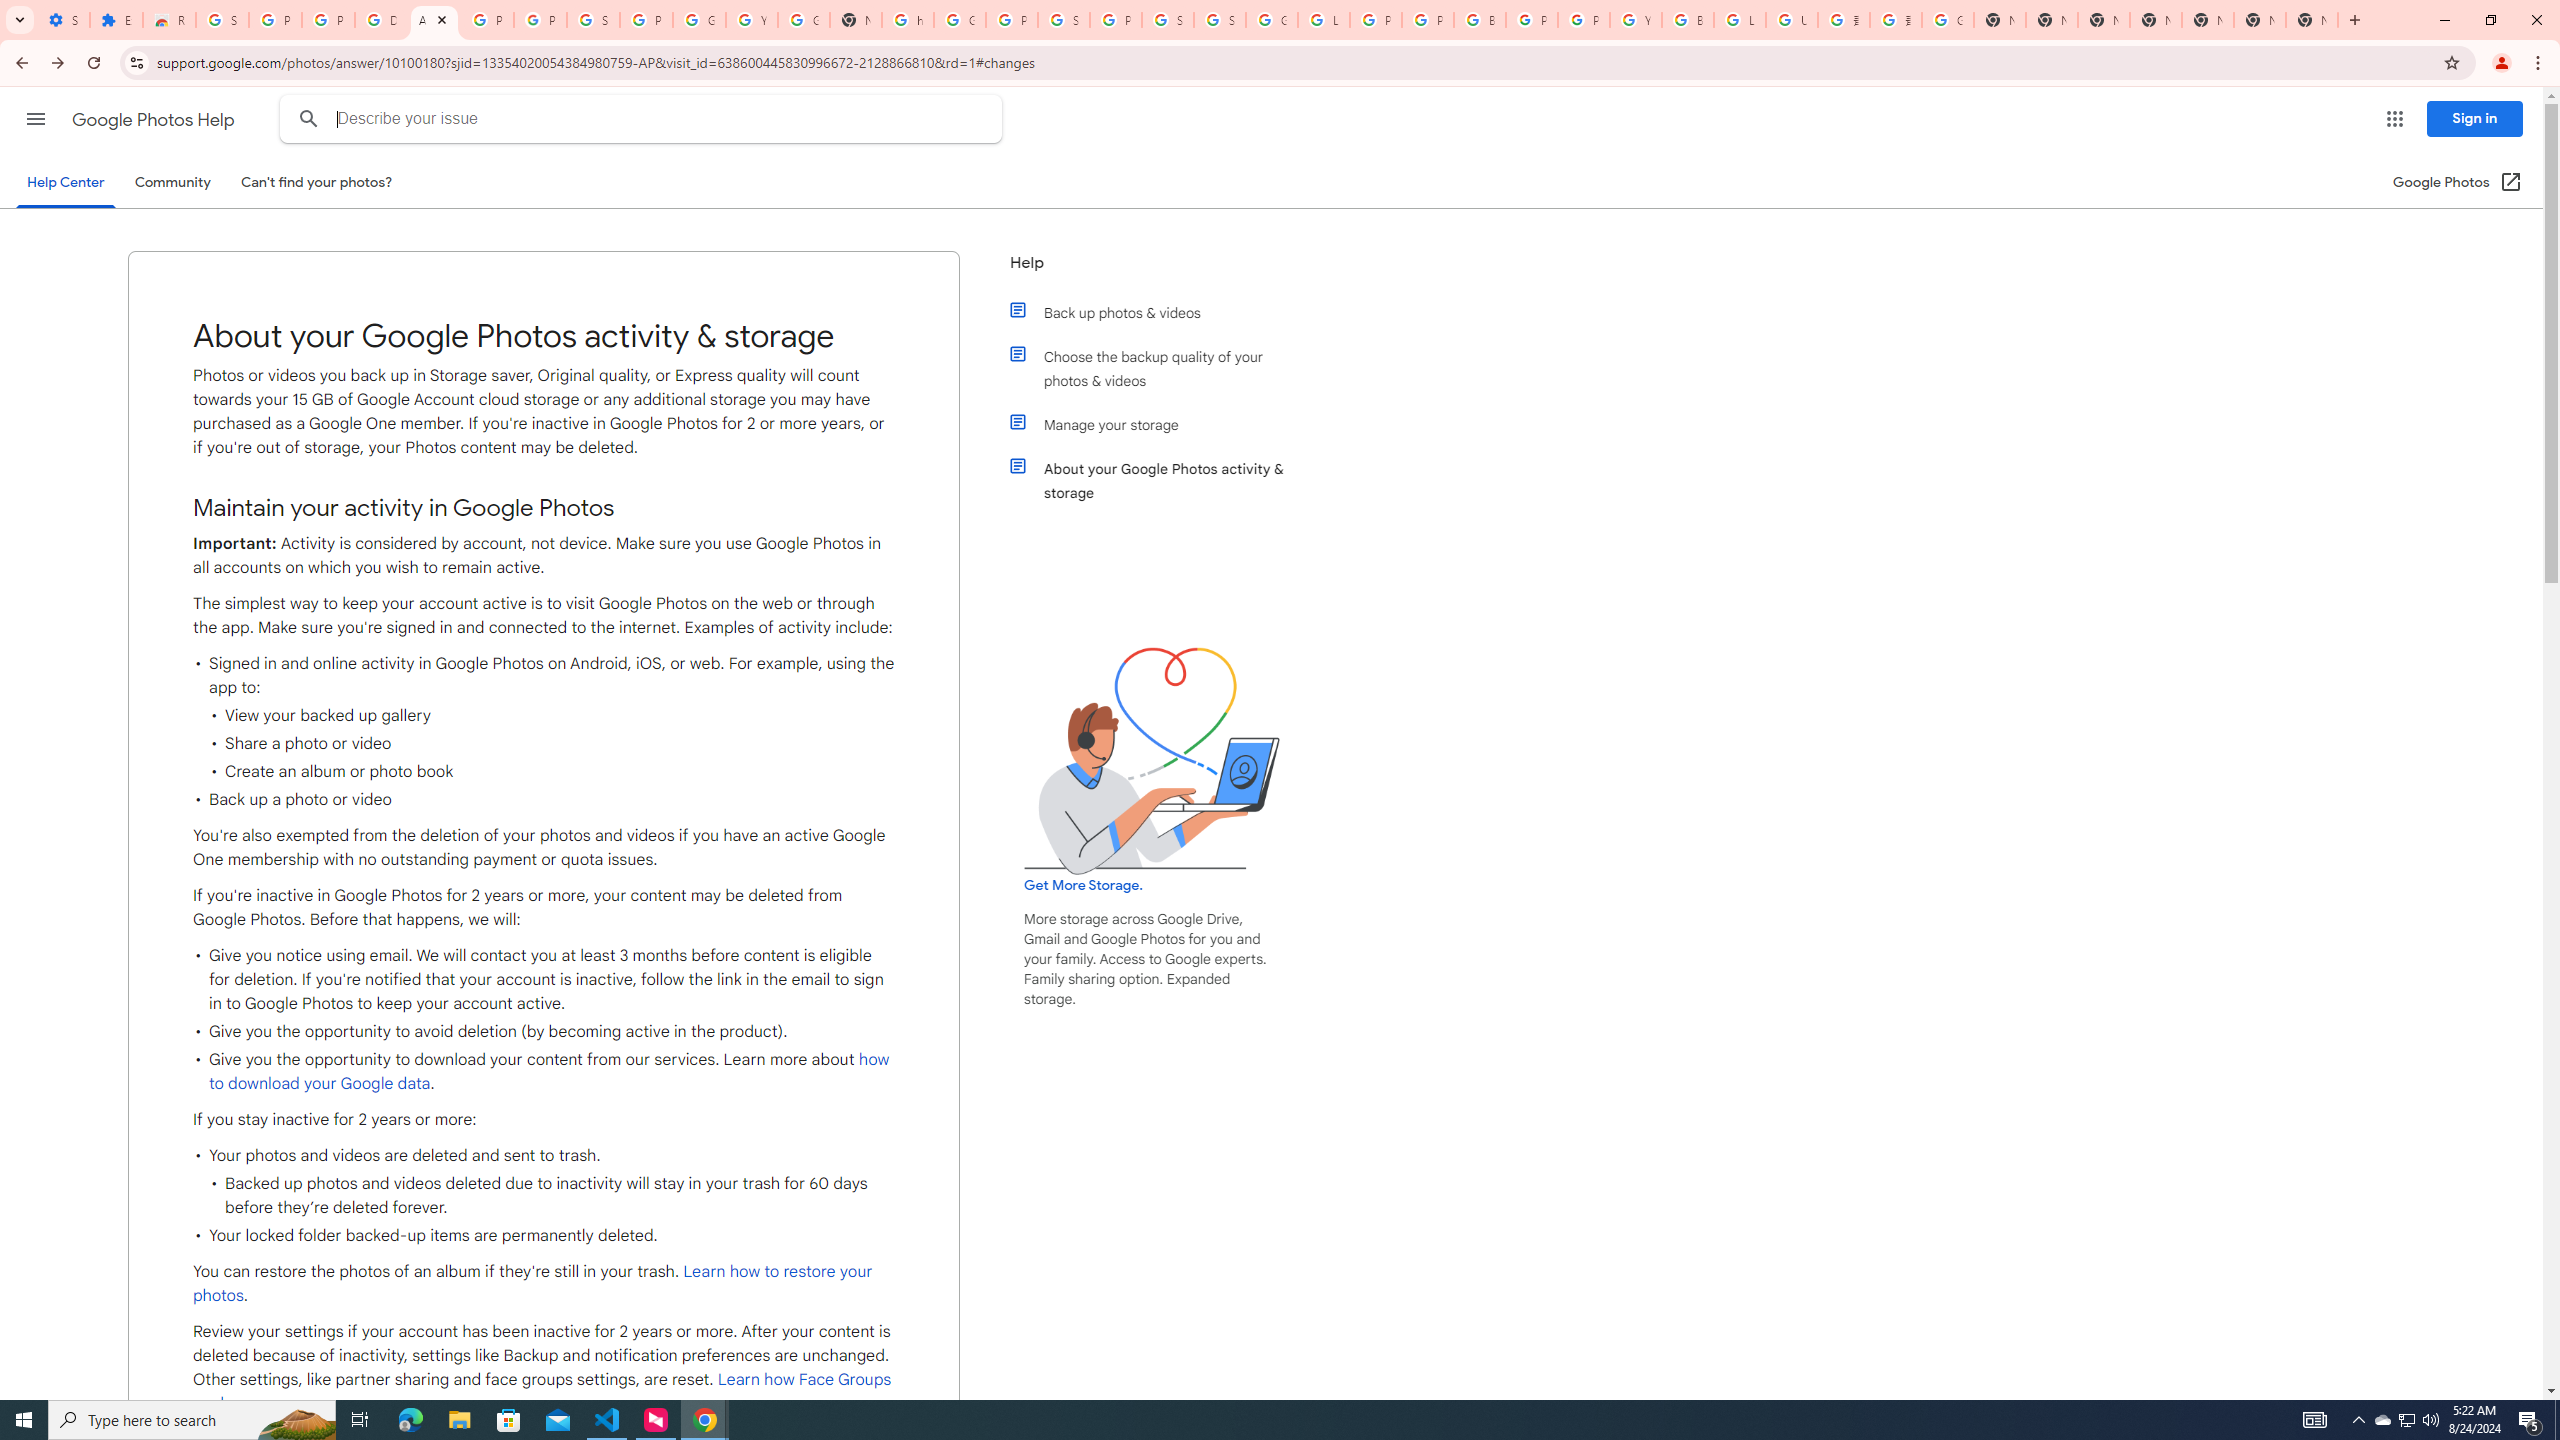 The height and width of the screenshot is (1440, 2560). What do you see at coordinates (317, 182) in the screenshot?
I see `Can't find your photos?` at bounding box center [317, 182].